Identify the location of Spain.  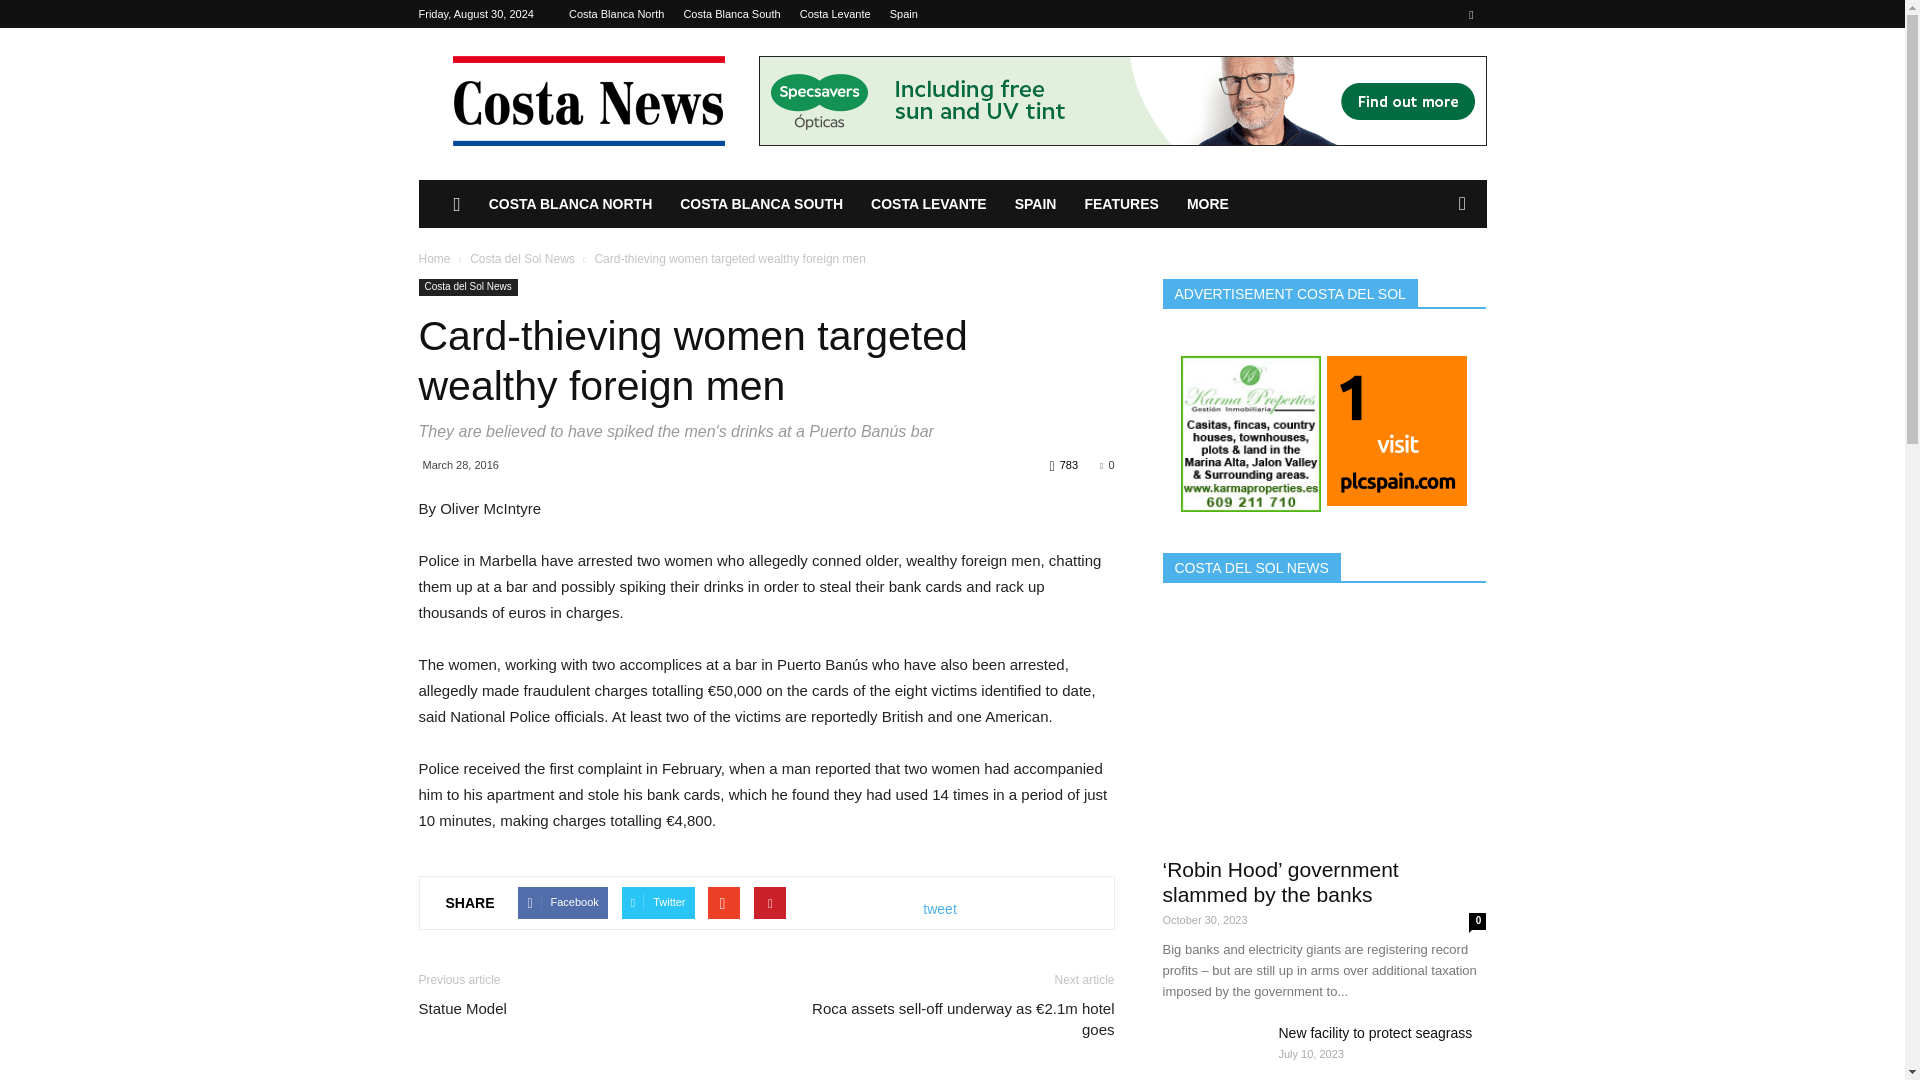
(904, 14).